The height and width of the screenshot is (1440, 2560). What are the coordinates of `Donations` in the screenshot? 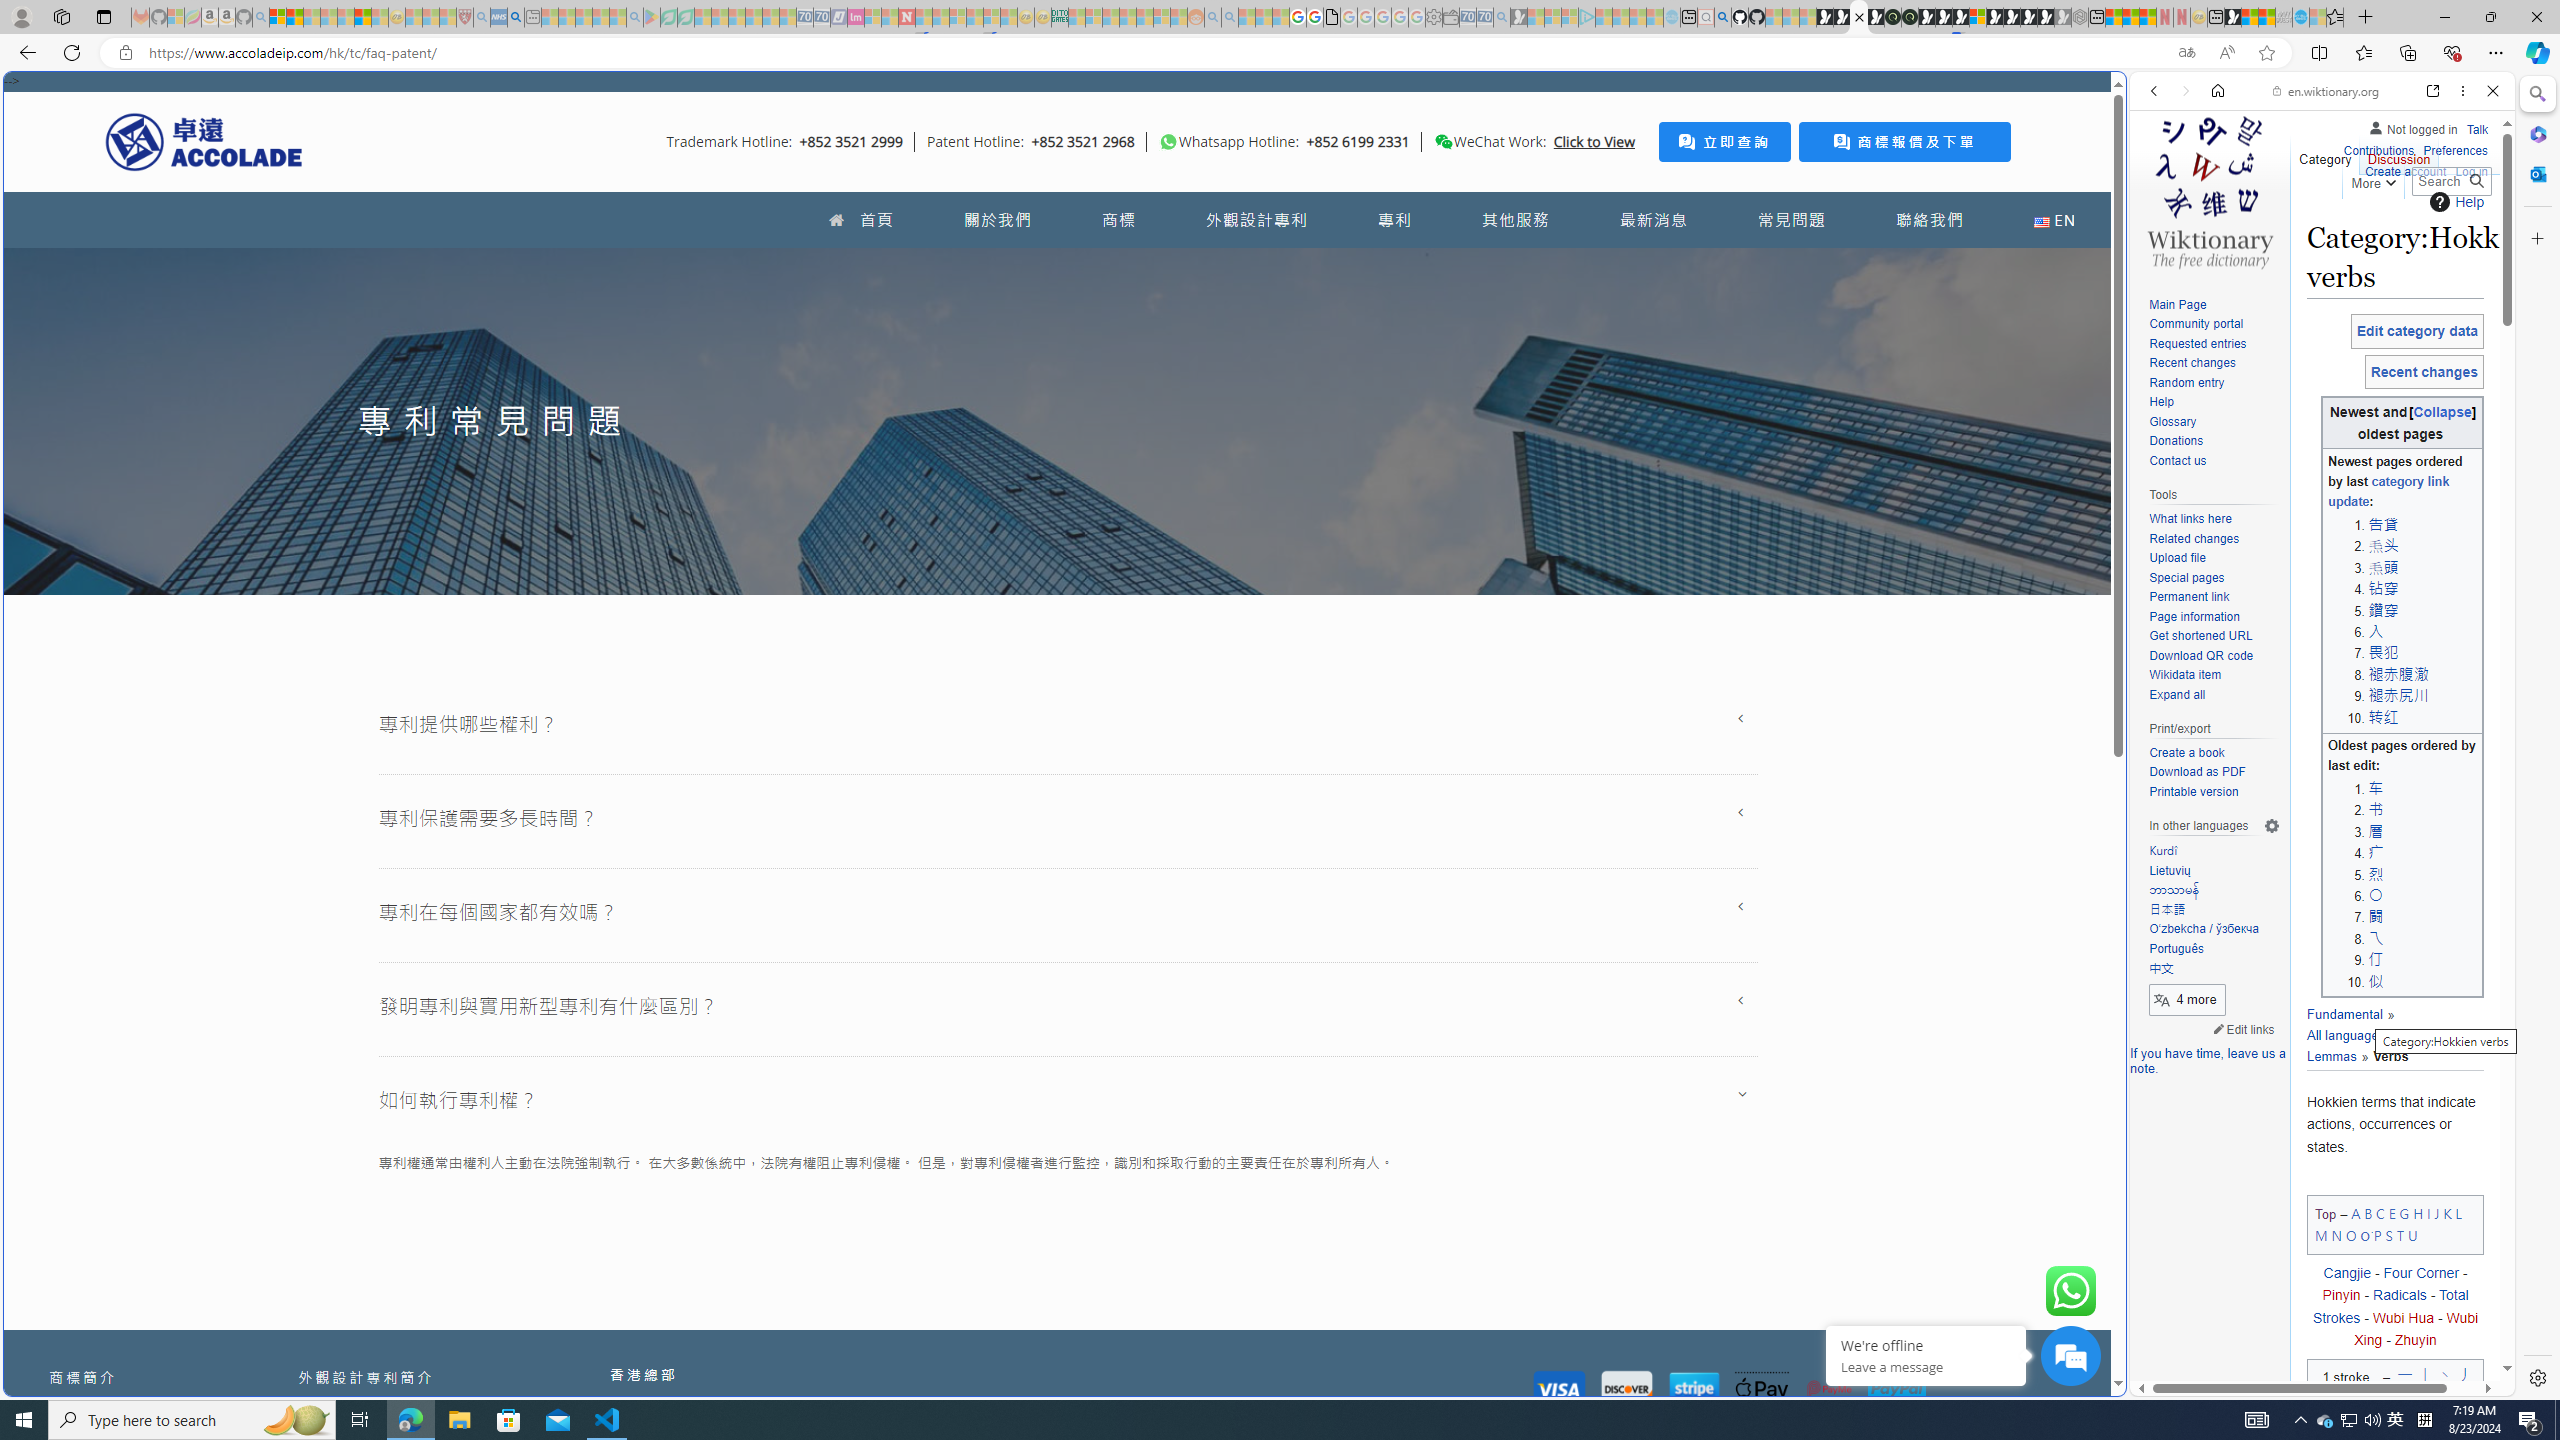 It's located at (2214, 442).